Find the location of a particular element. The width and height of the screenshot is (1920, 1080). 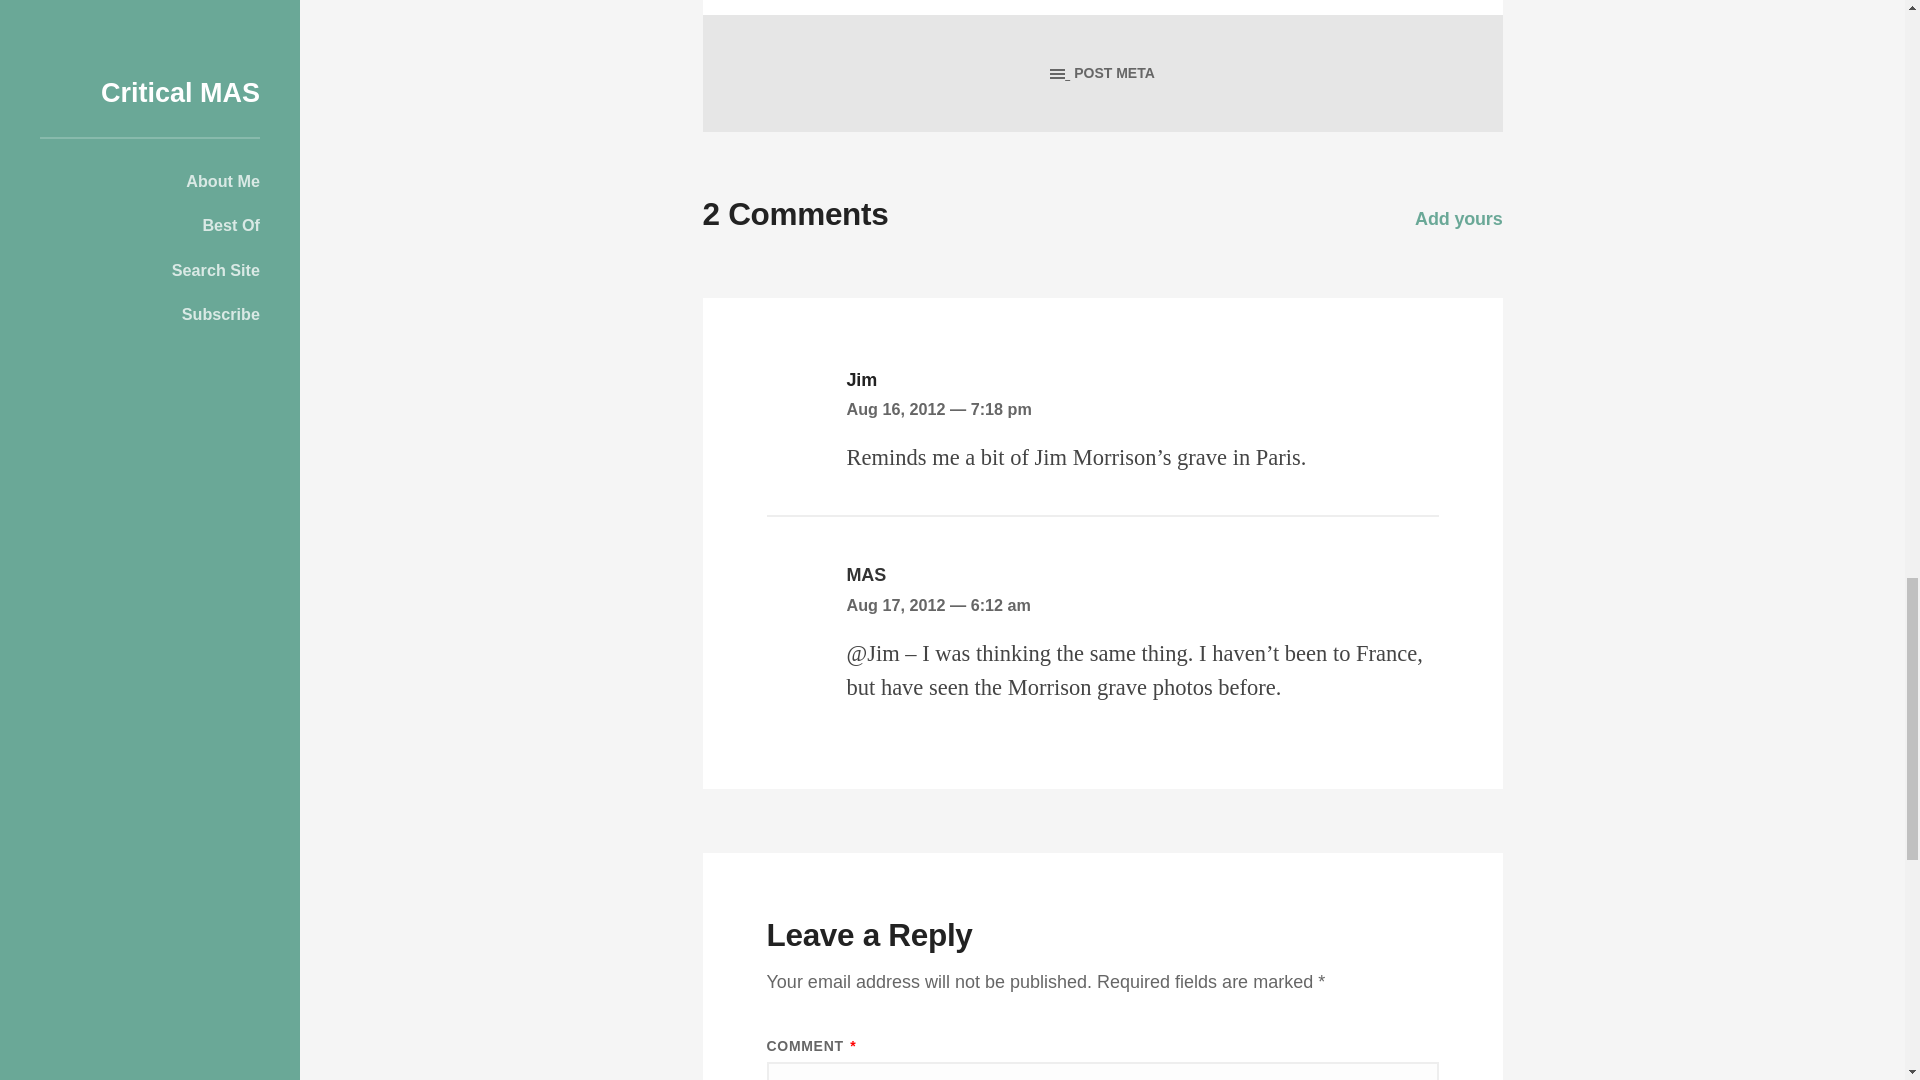

MAS is located at coordinates (866, 574).